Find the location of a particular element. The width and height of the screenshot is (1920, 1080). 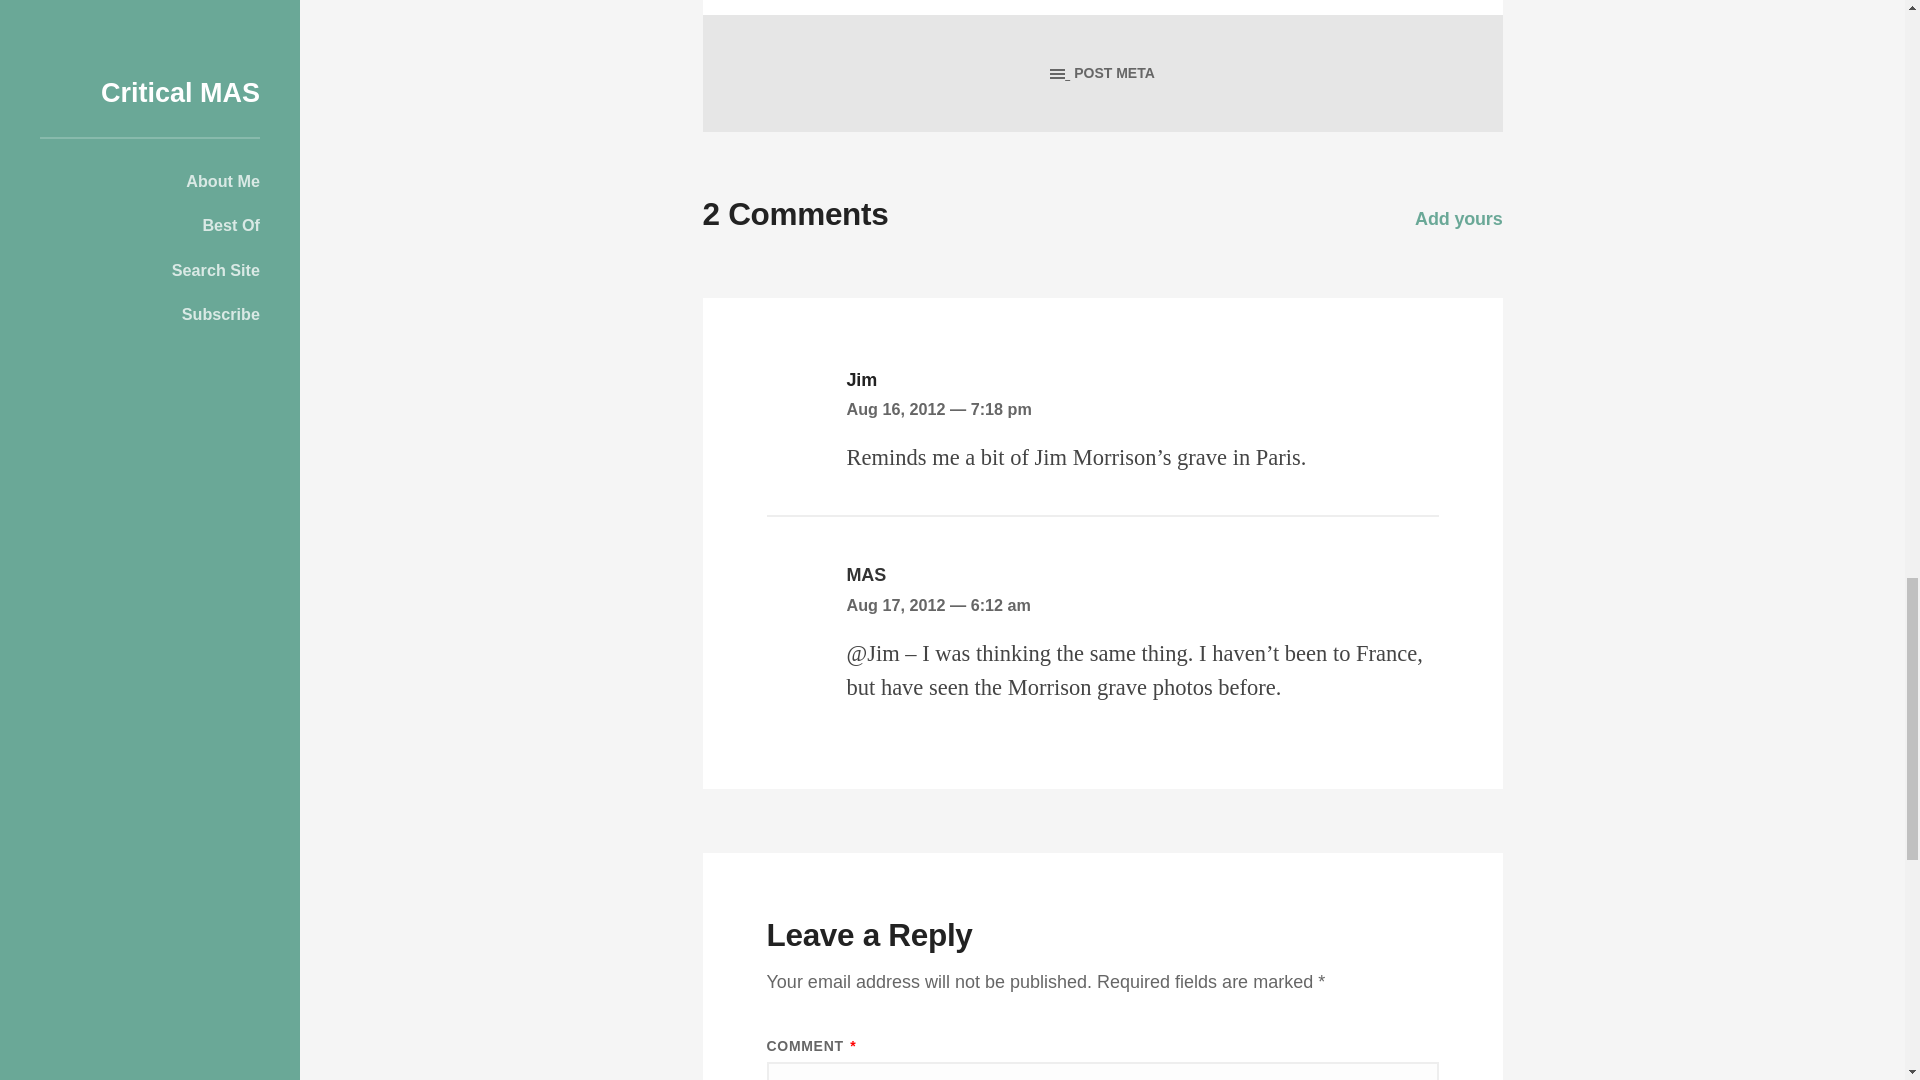

MAS is located at coordinates (866, 574).